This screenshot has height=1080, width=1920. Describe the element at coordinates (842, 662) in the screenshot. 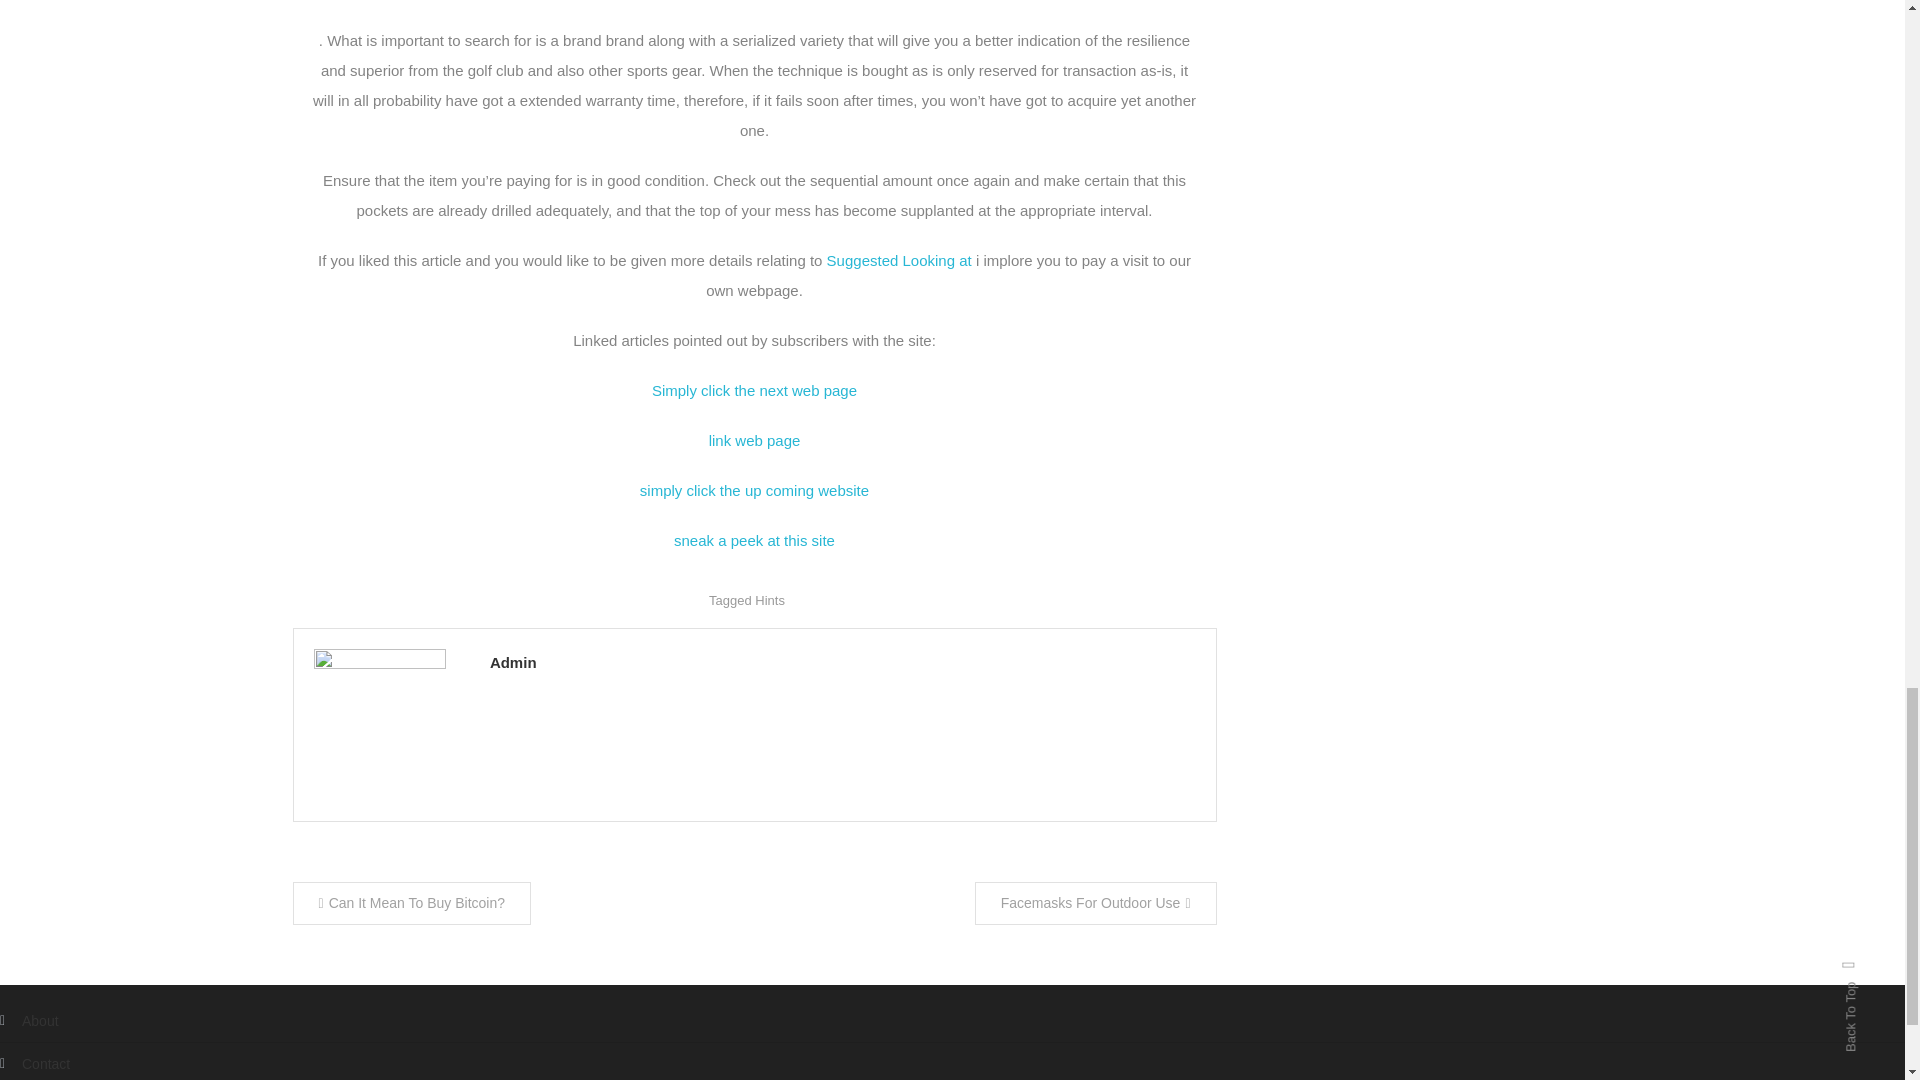

I see `Admin` at that location.